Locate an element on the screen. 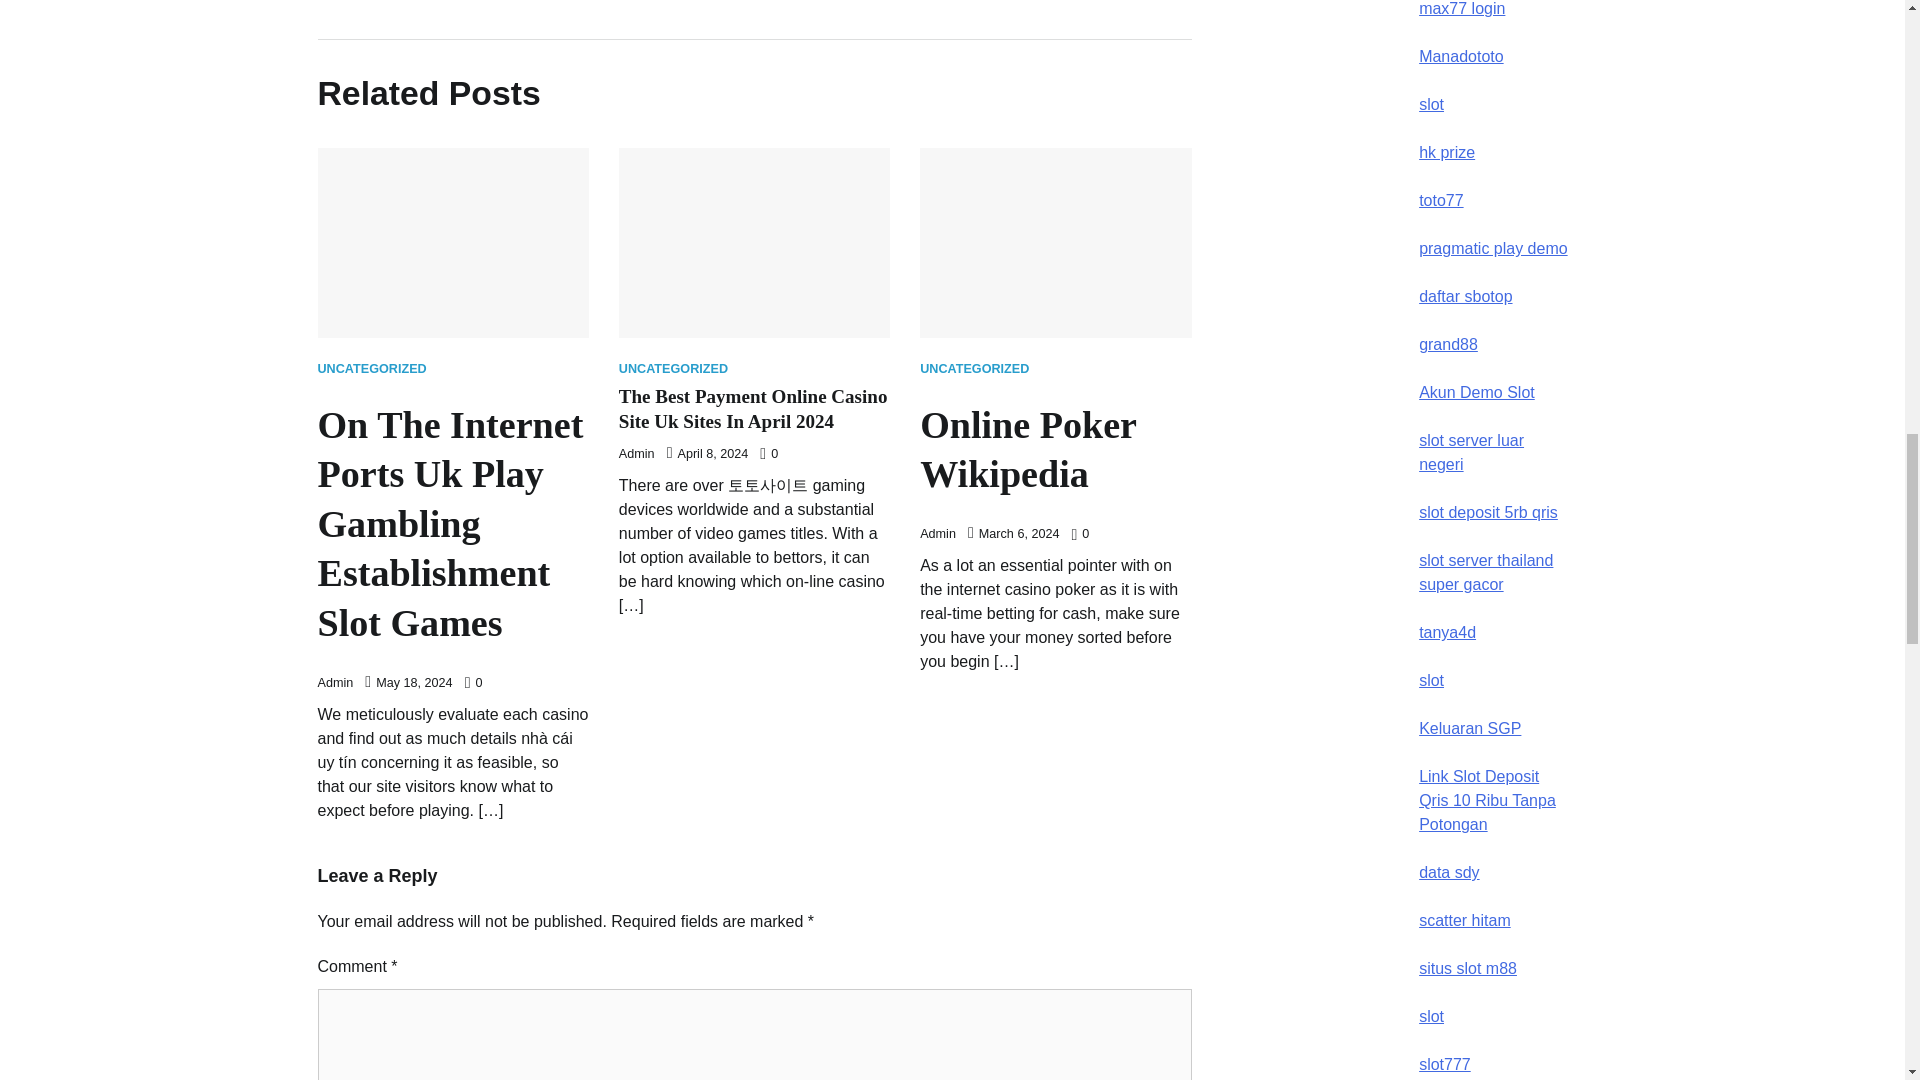  UNCATEGORIZED is located at coordinates (372, 368).